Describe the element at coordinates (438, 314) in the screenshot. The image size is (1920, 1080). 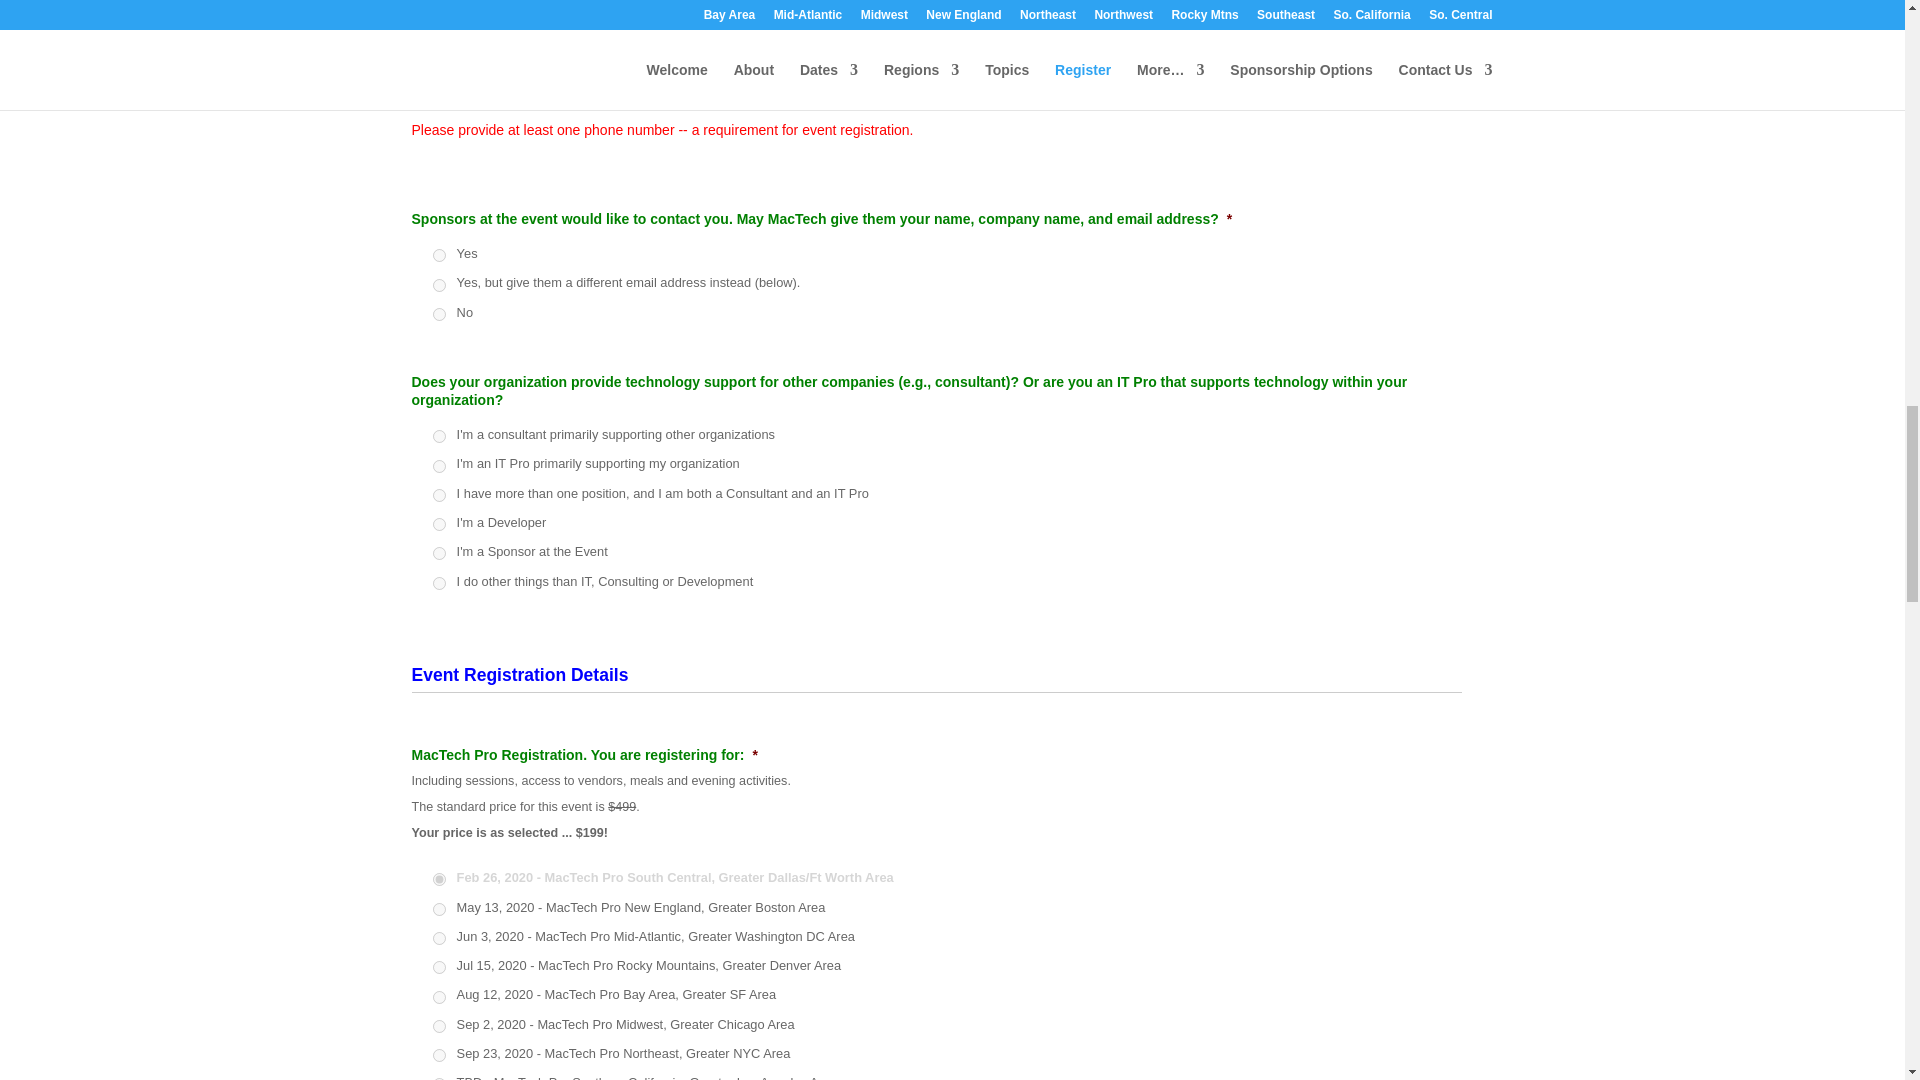
I see `No` at that location.